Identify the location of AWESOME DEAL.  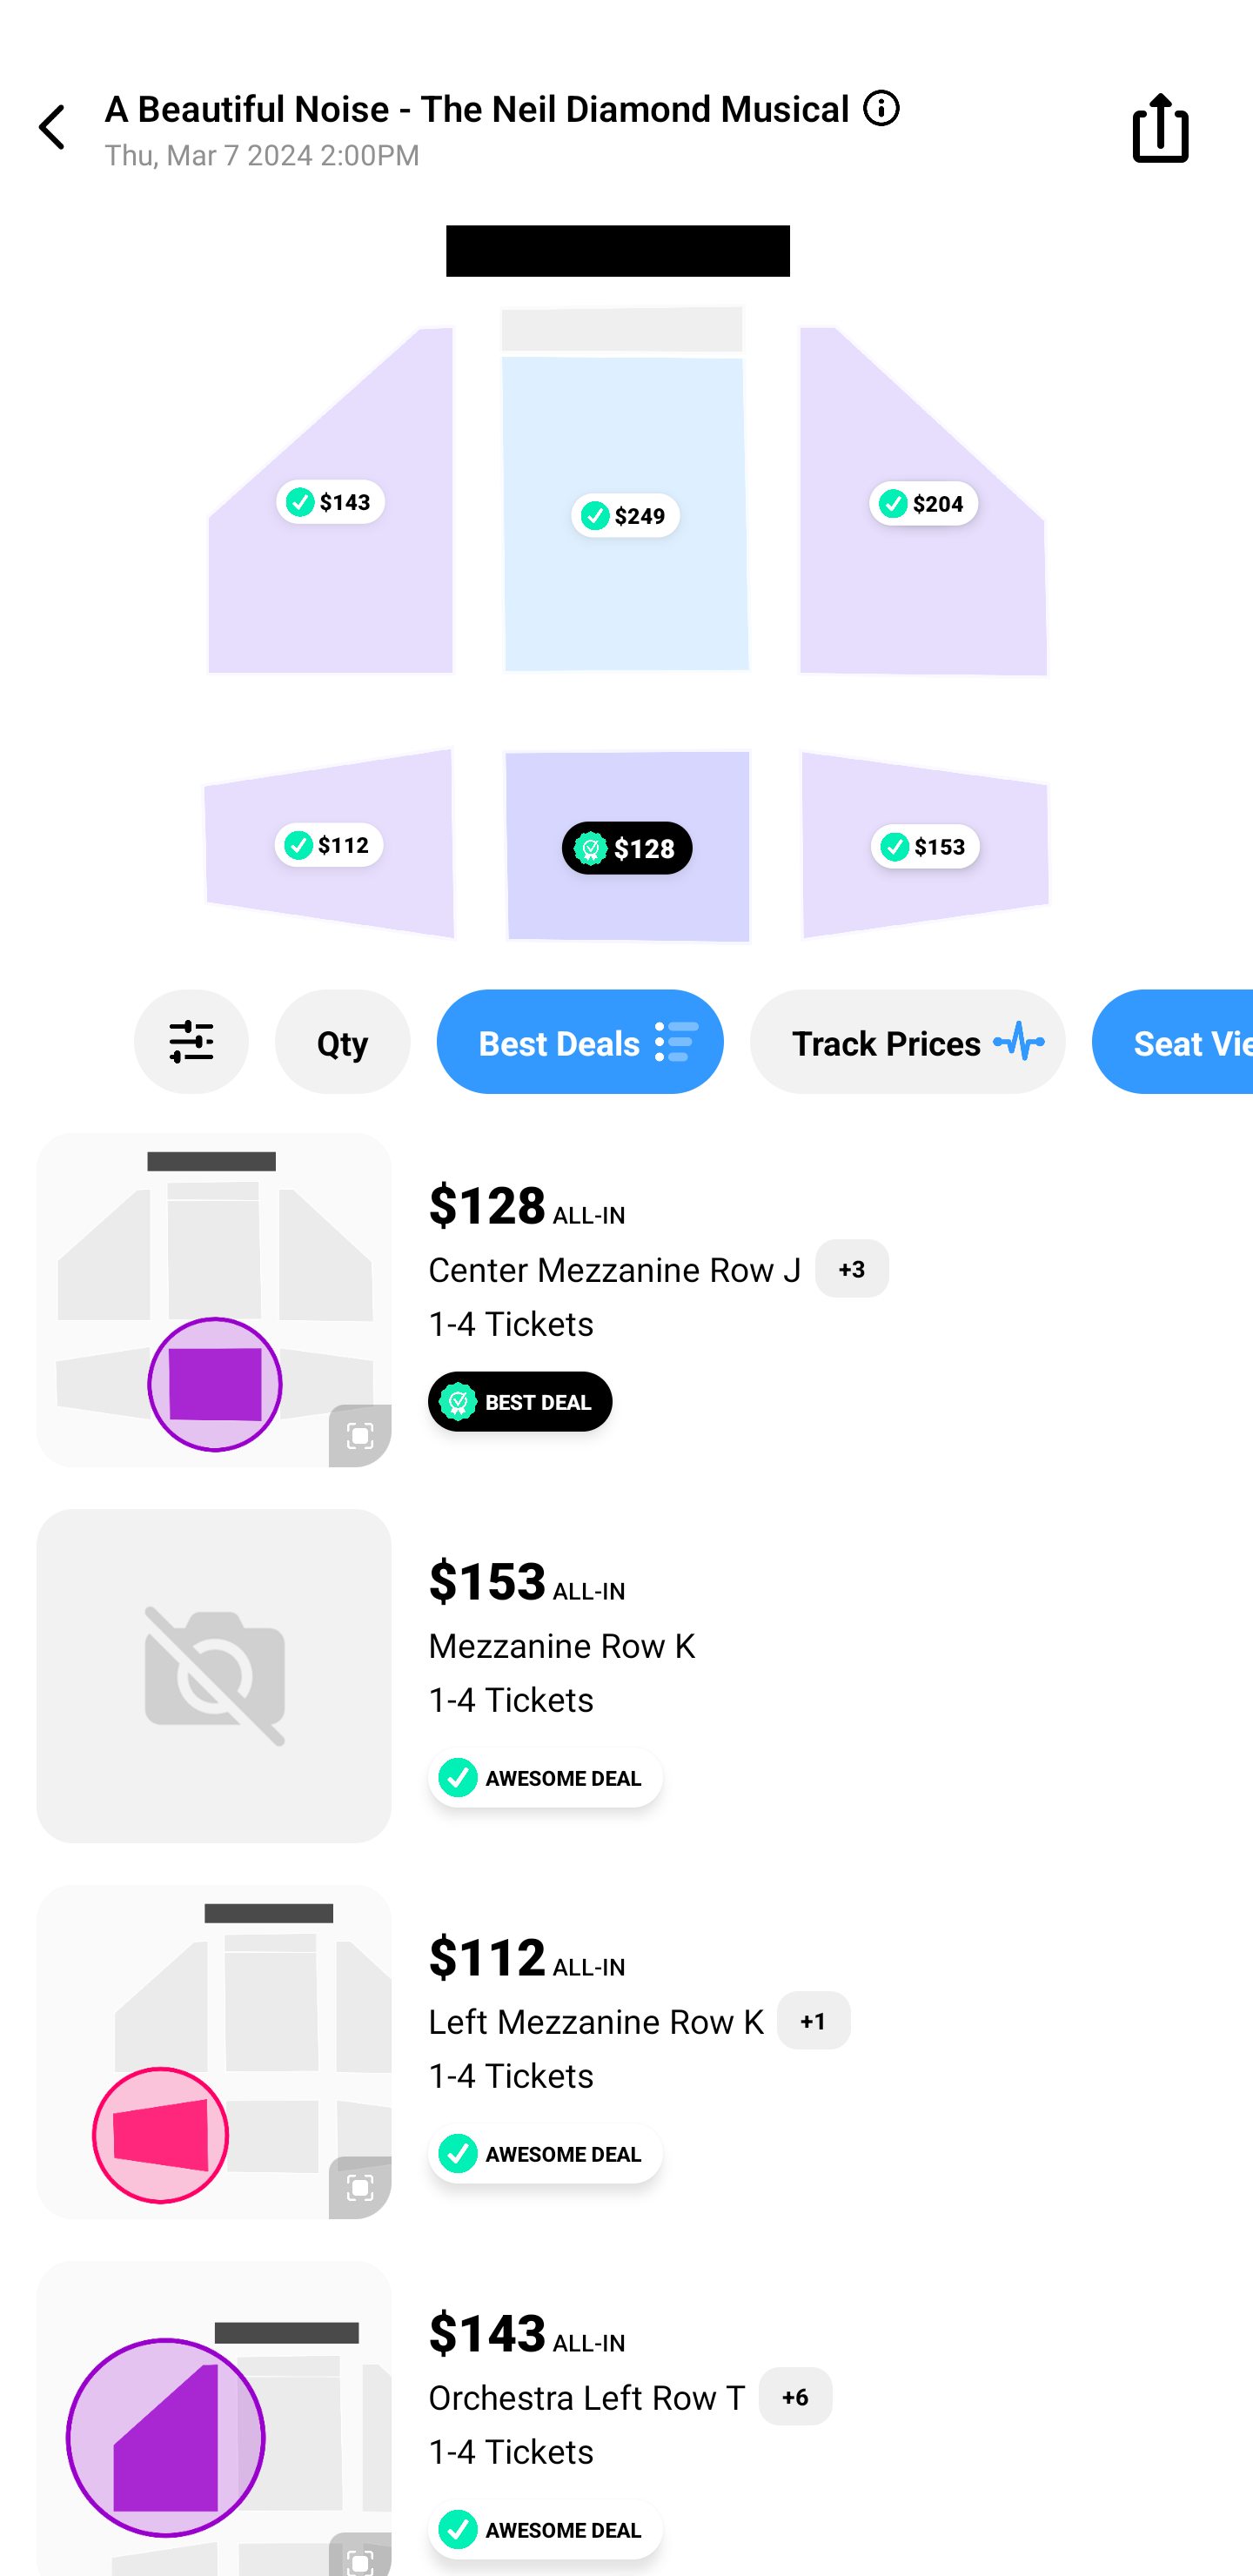
(545, 1777).